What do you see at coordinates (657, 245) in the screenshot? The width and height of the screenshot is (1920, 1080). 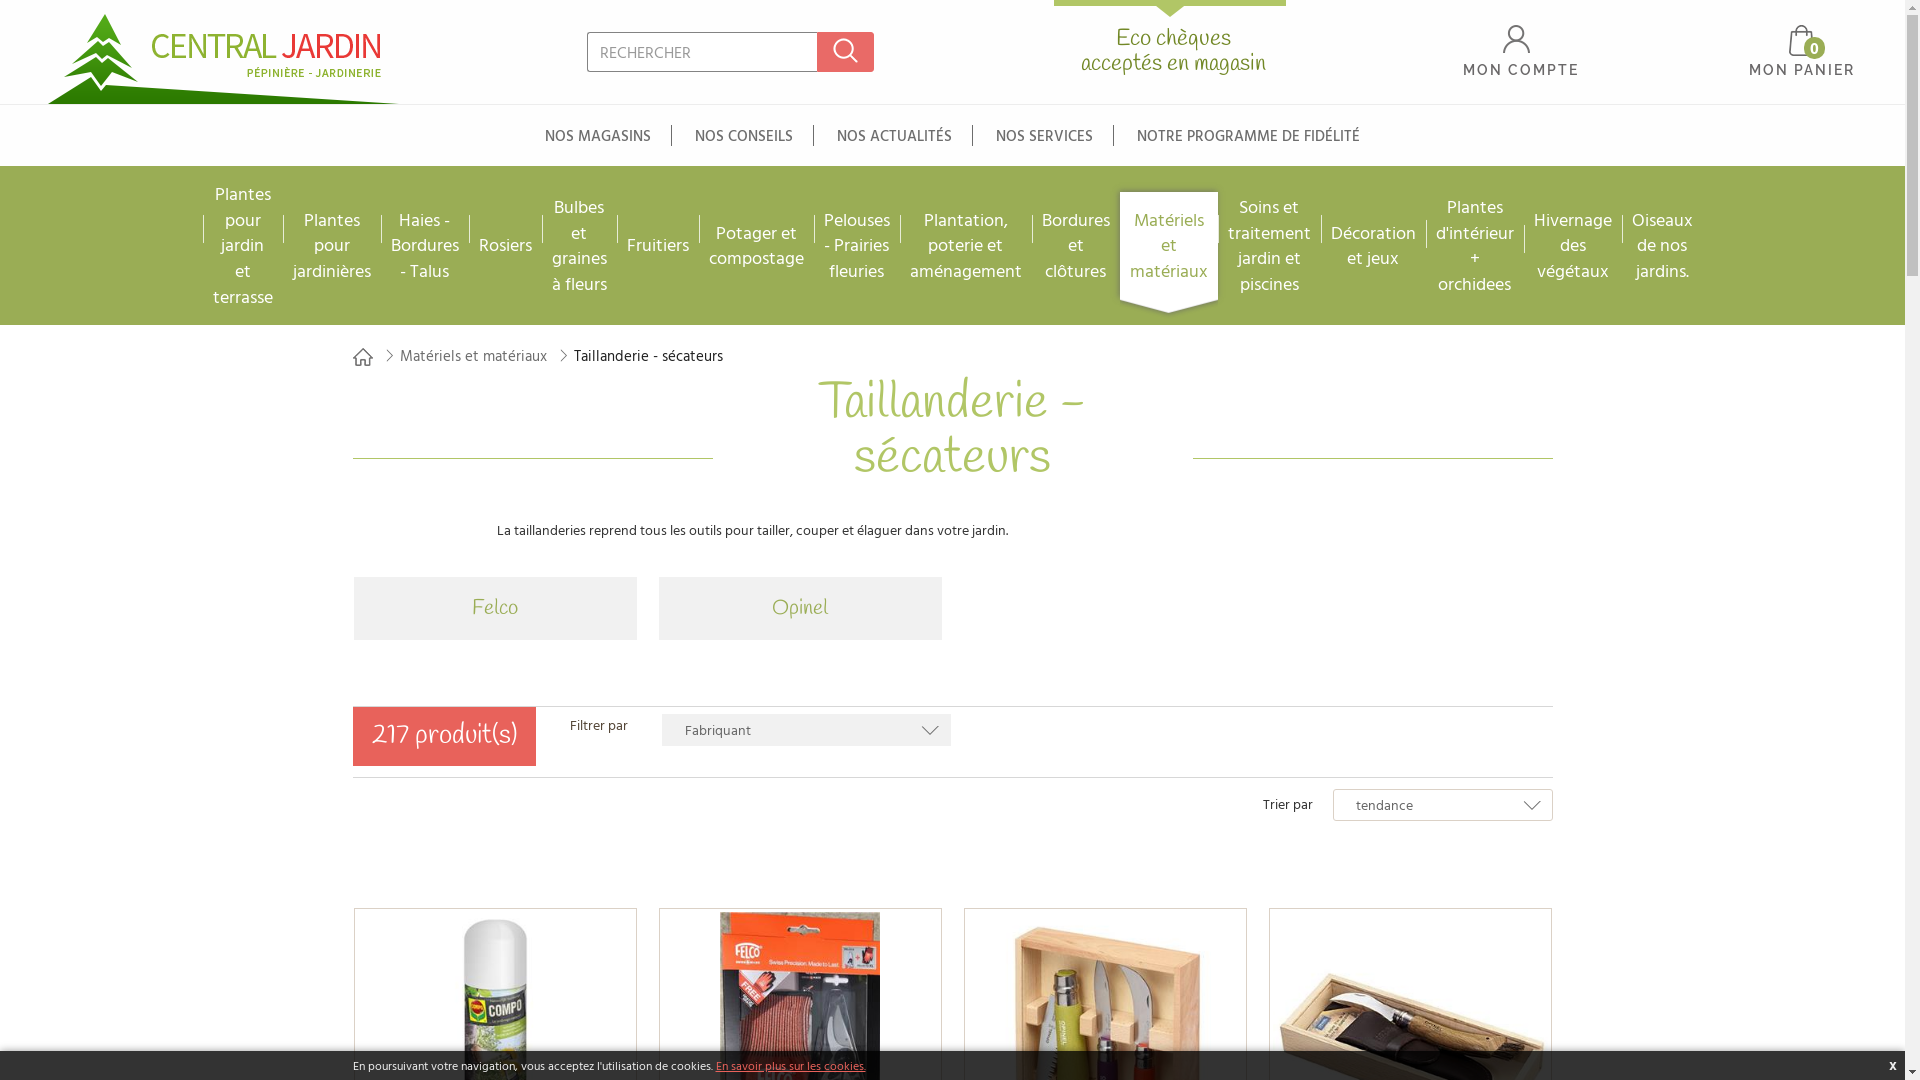 I see `Fruitiers` at bounding box center [657, 245].